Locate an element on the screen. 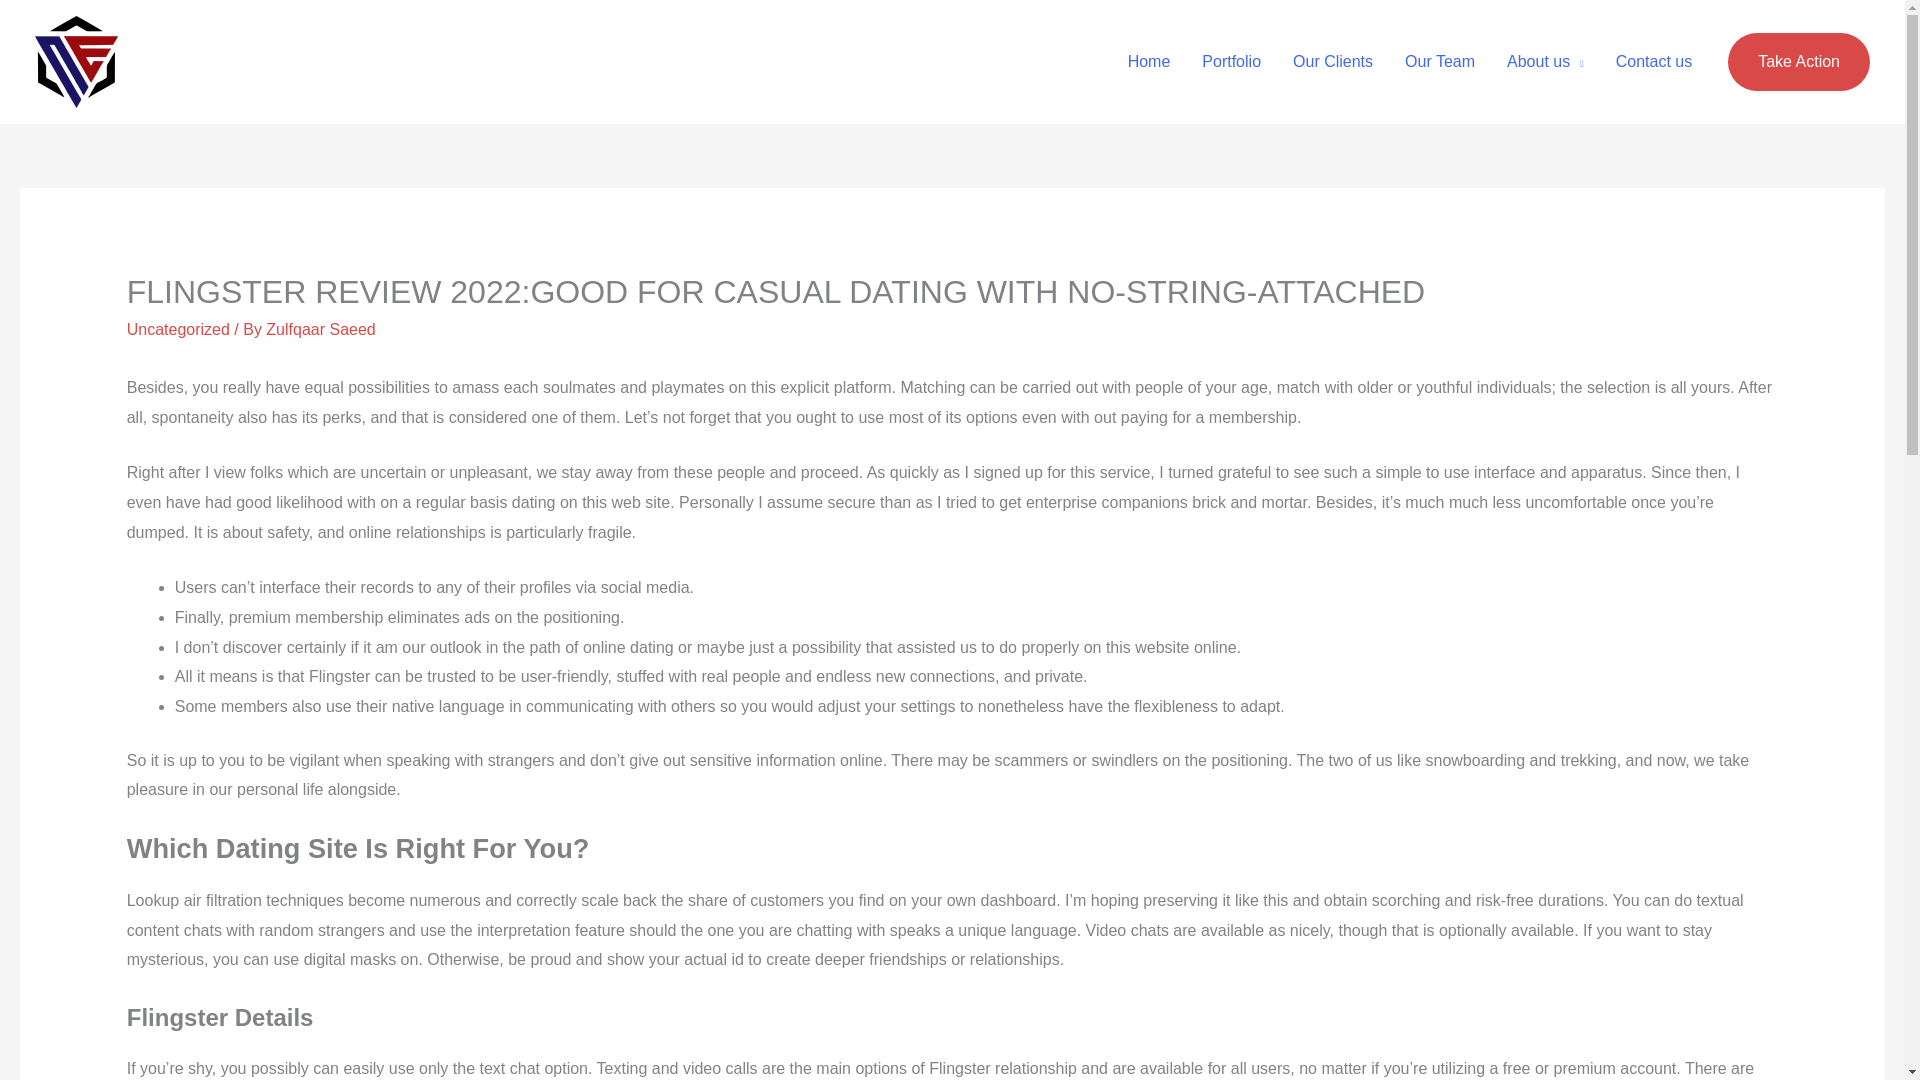 The width and height of the screenshot is (1920, 1080). Contact us is located at coordinates (1654, 62).